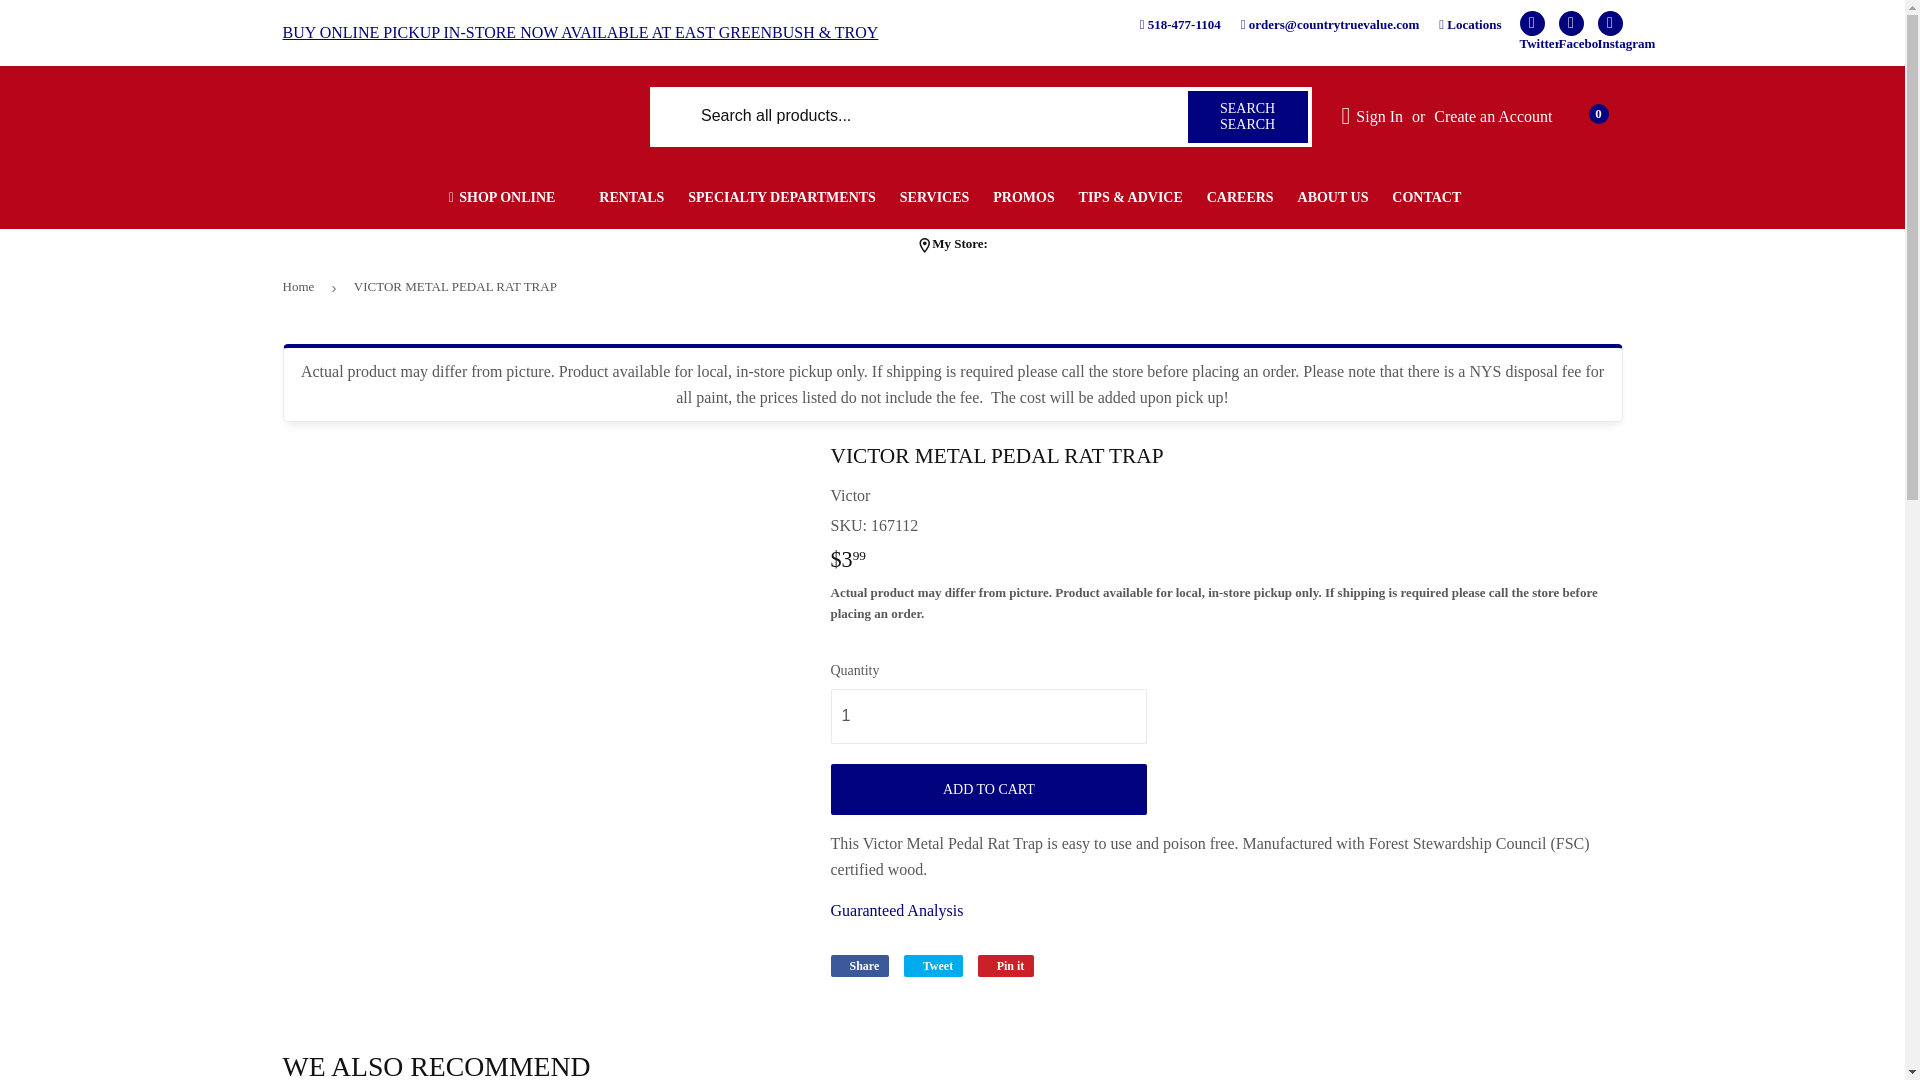 This screenshot has height=1080, width=1920. What do you see at coordinates (1532, 22) in the screenshot?
I see `Country True Value on Twitter` at bounding box center [1532, 22].